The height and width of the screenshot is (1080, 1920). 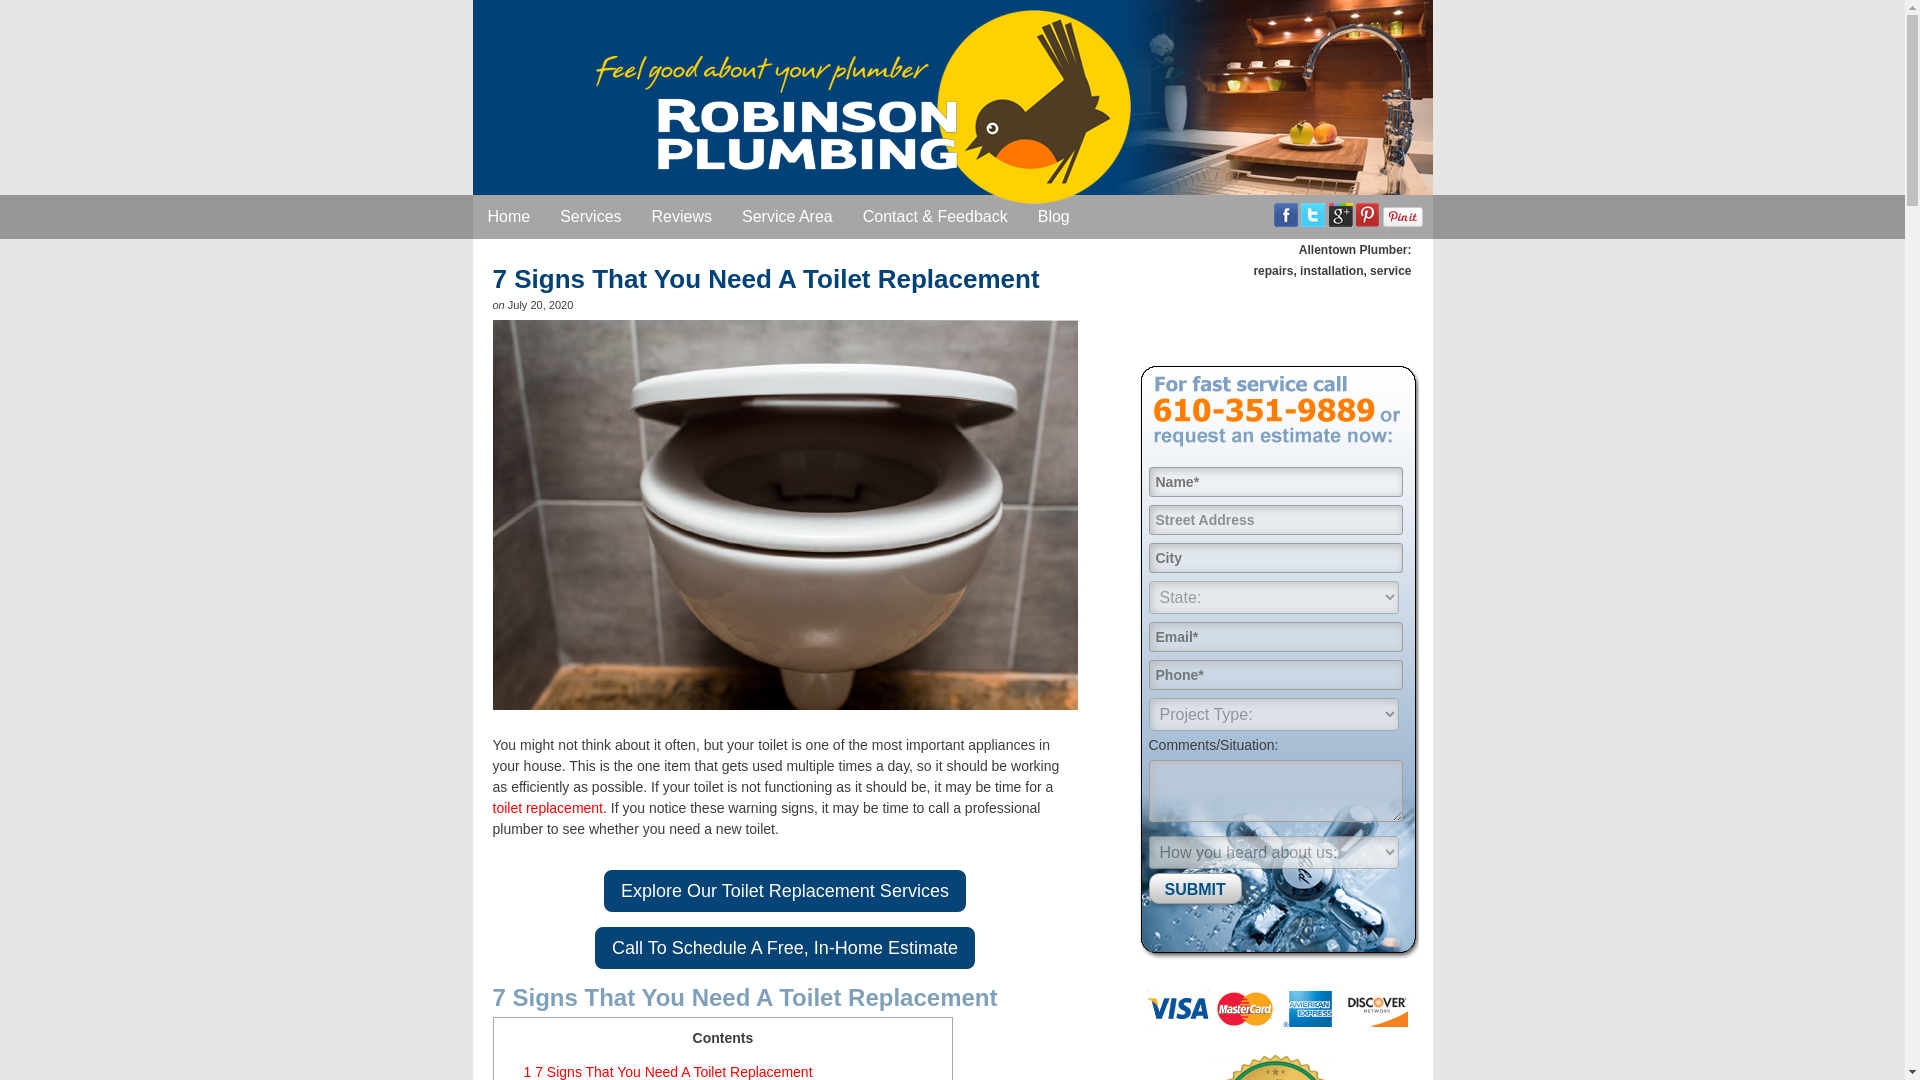 What do you see at coordinates (1312, 214) in the screenshot?
I see `twitter` at bounding box center [1312, 214].